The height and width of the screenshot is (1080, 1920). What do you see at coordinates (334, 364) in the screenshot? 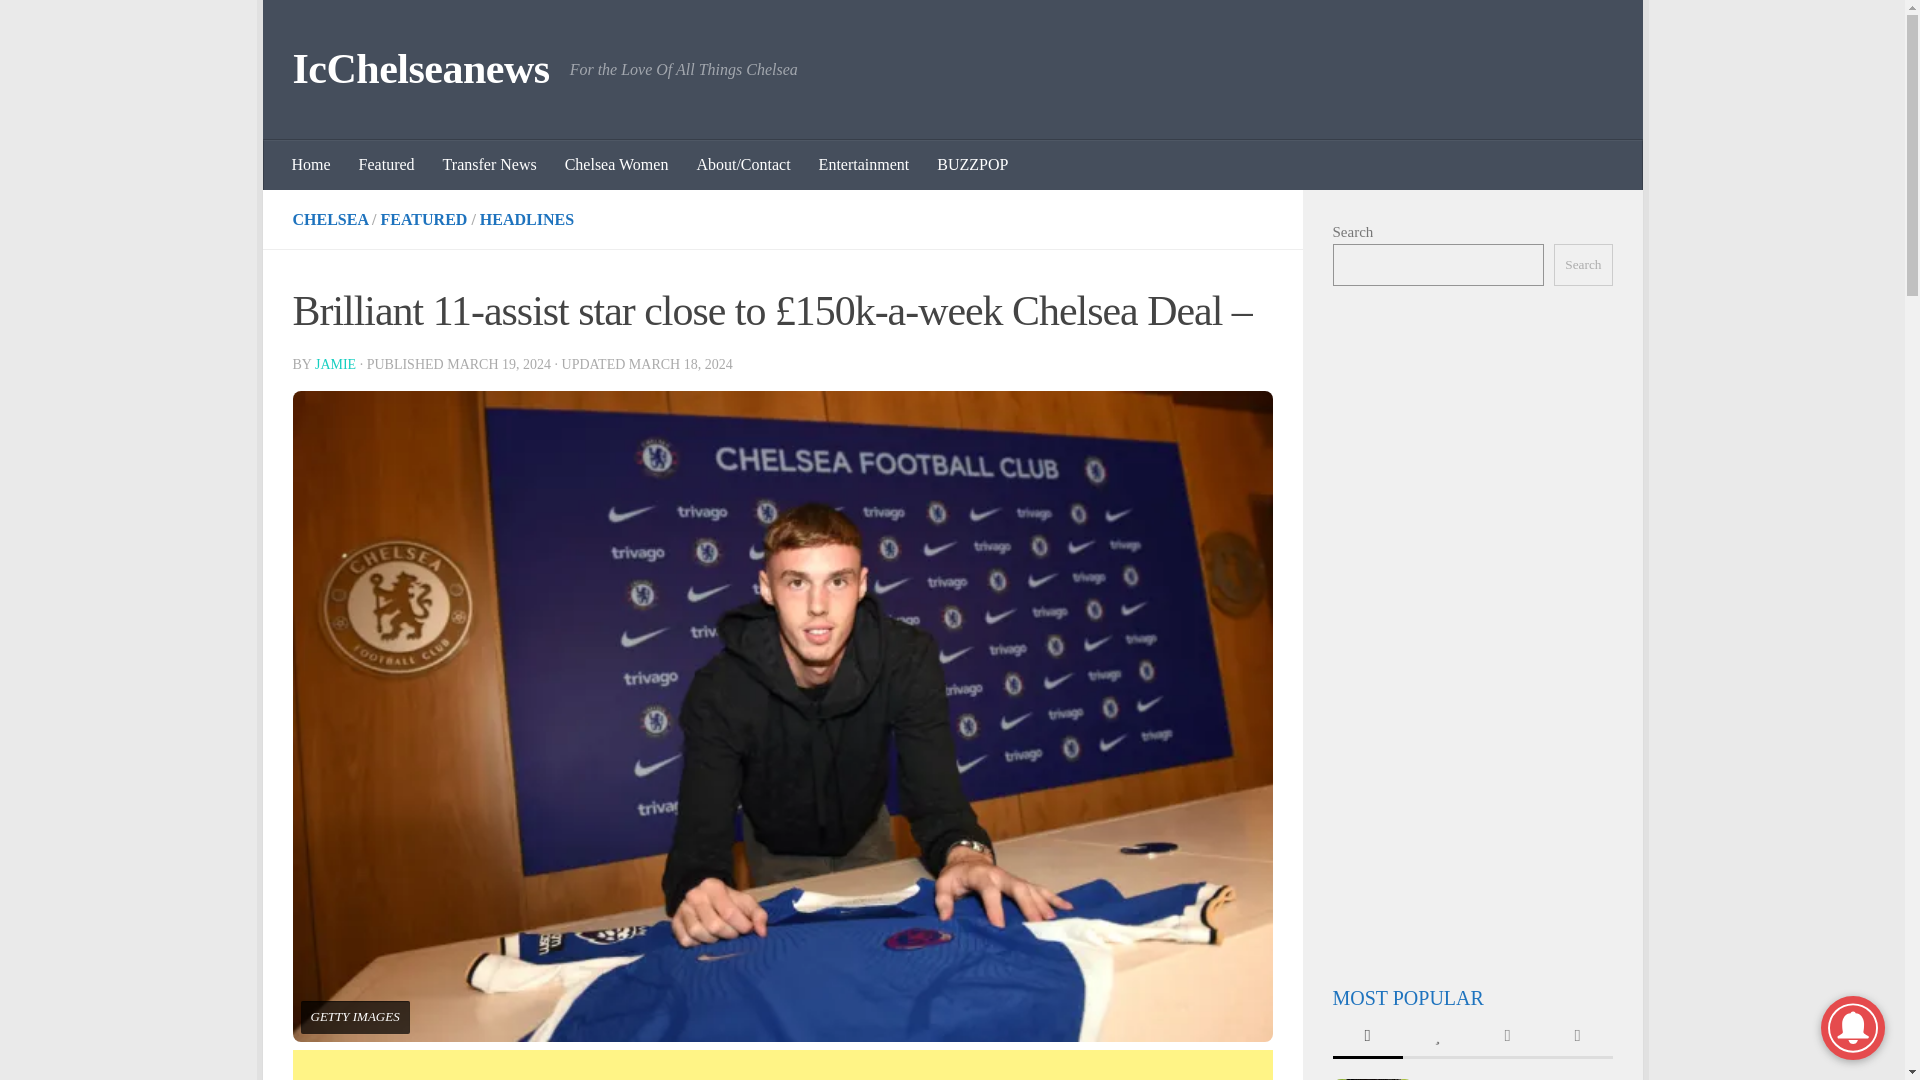
I see `JAMIE` at bounding box center [334, 364].